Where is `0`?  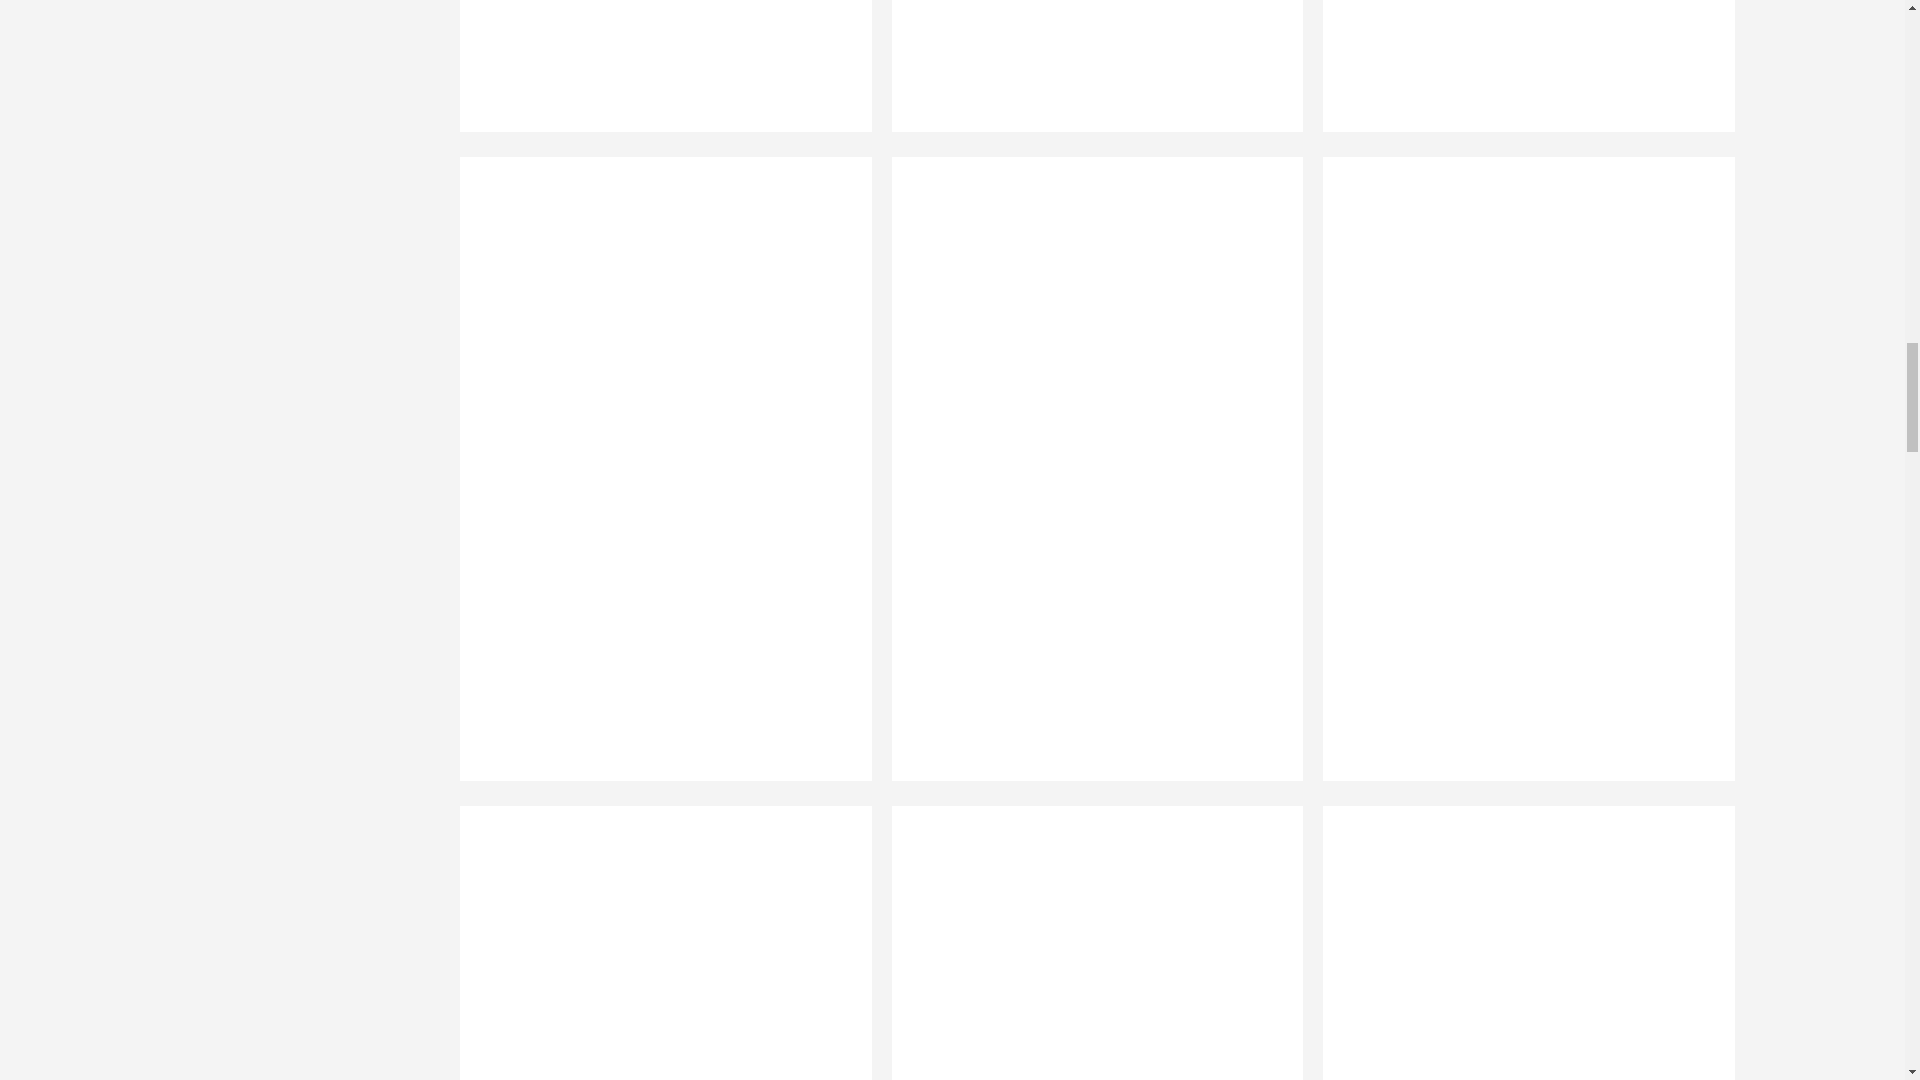 0 is located at coordinates (655, 942).